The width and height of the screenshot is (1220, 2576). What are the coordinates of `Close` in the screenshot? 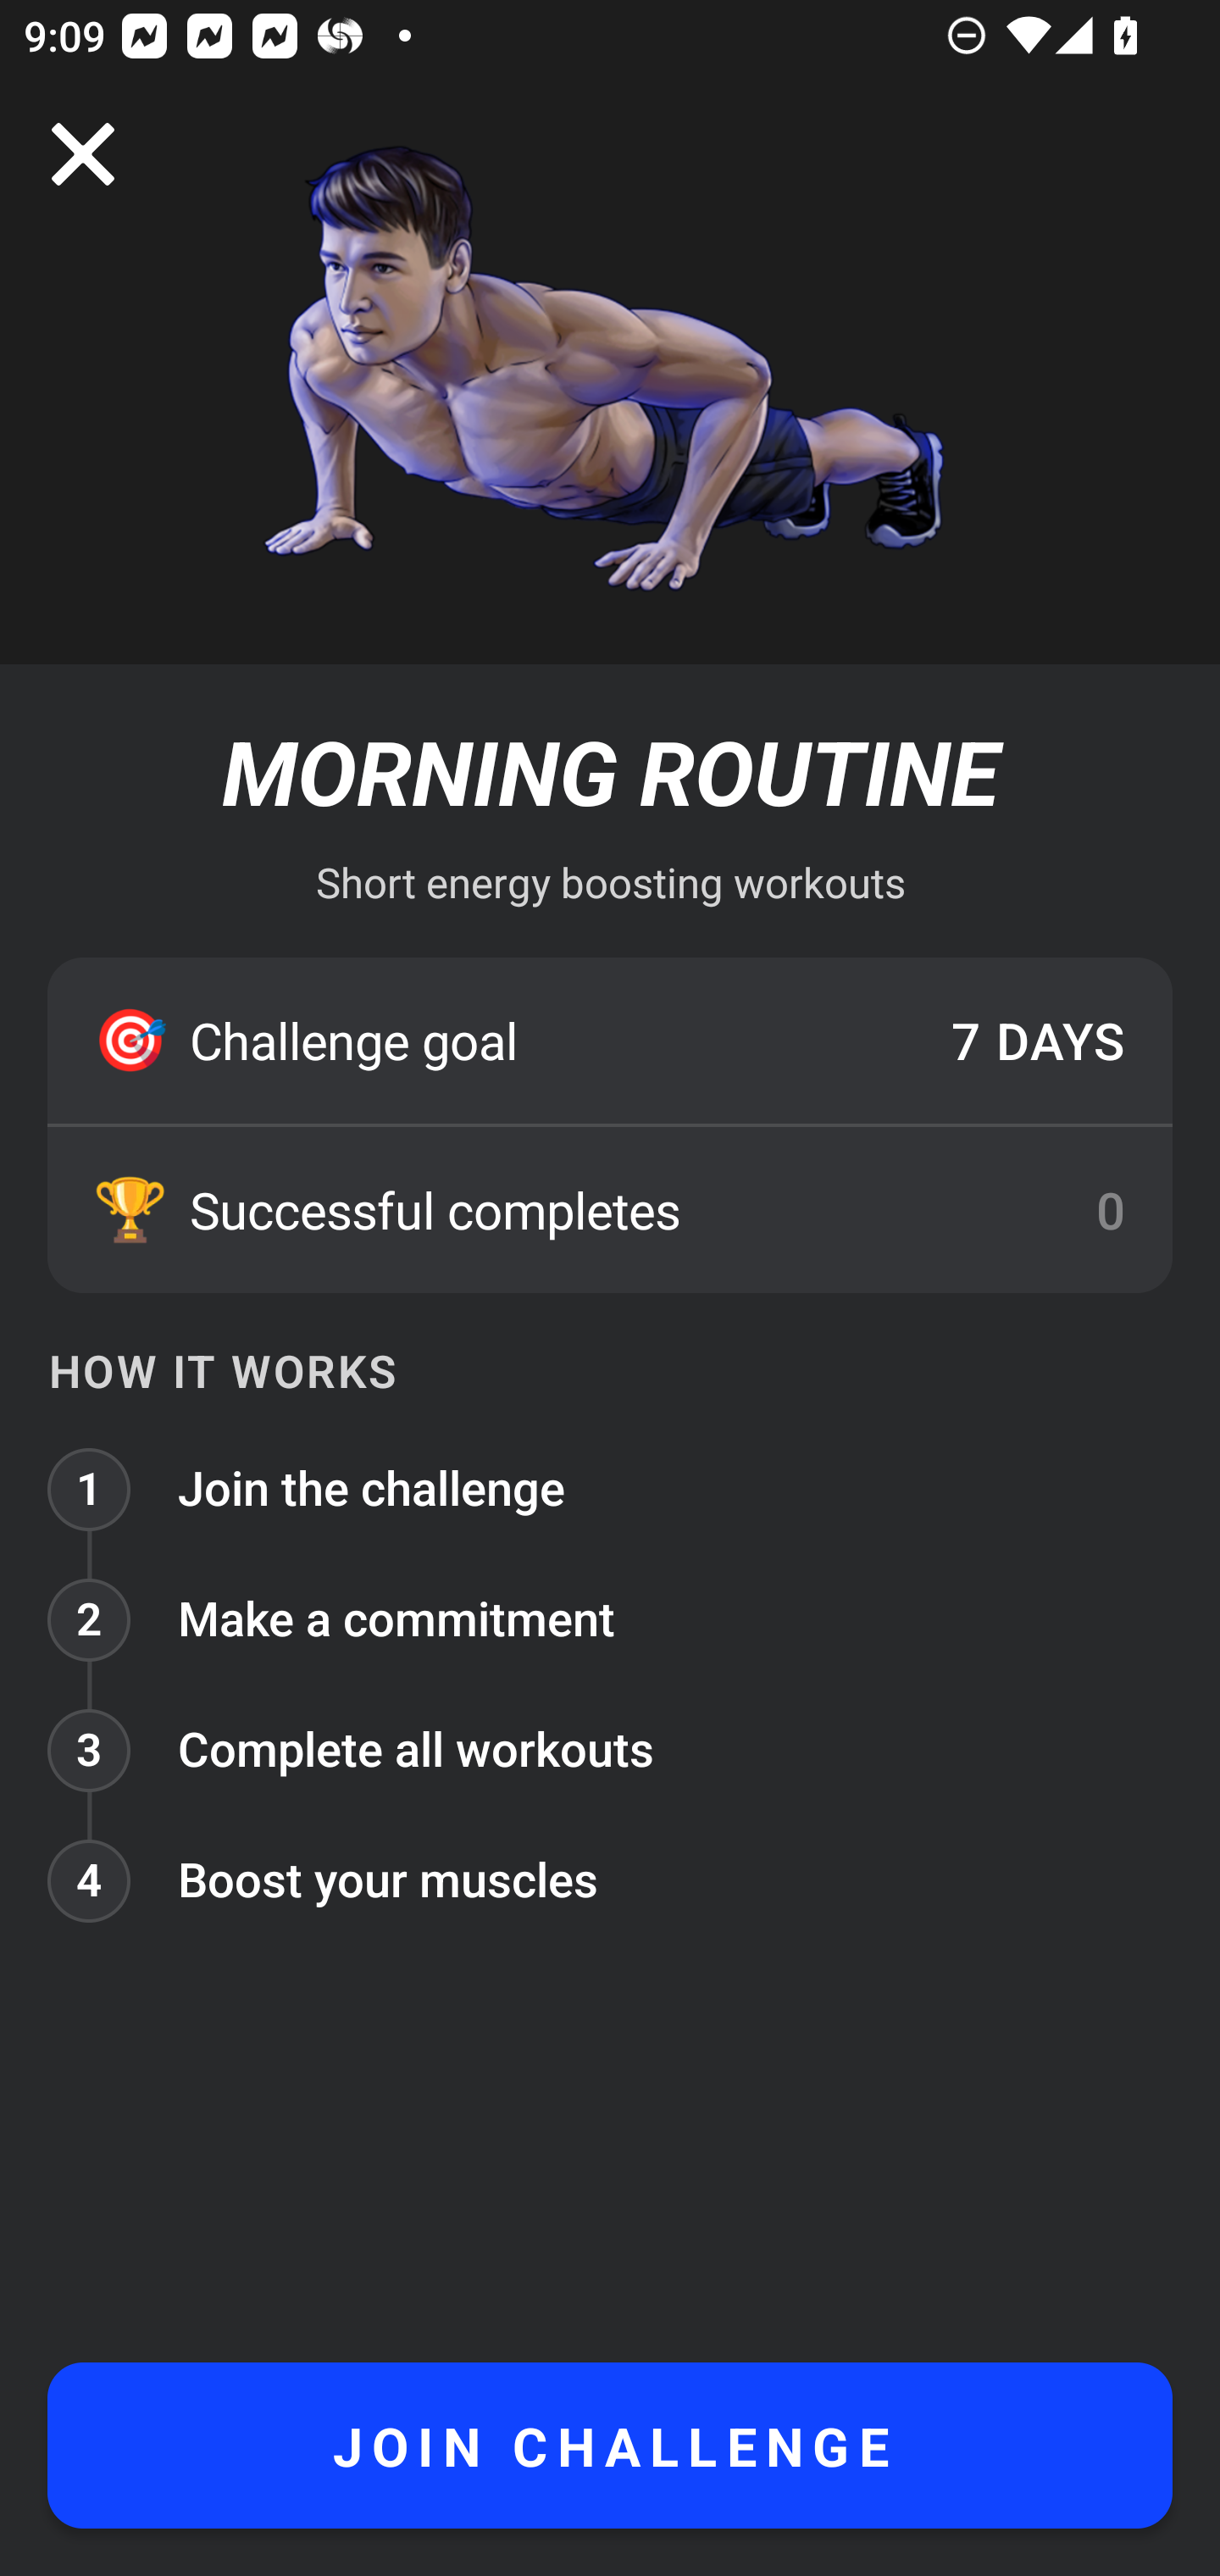 It's located at (83, 154).